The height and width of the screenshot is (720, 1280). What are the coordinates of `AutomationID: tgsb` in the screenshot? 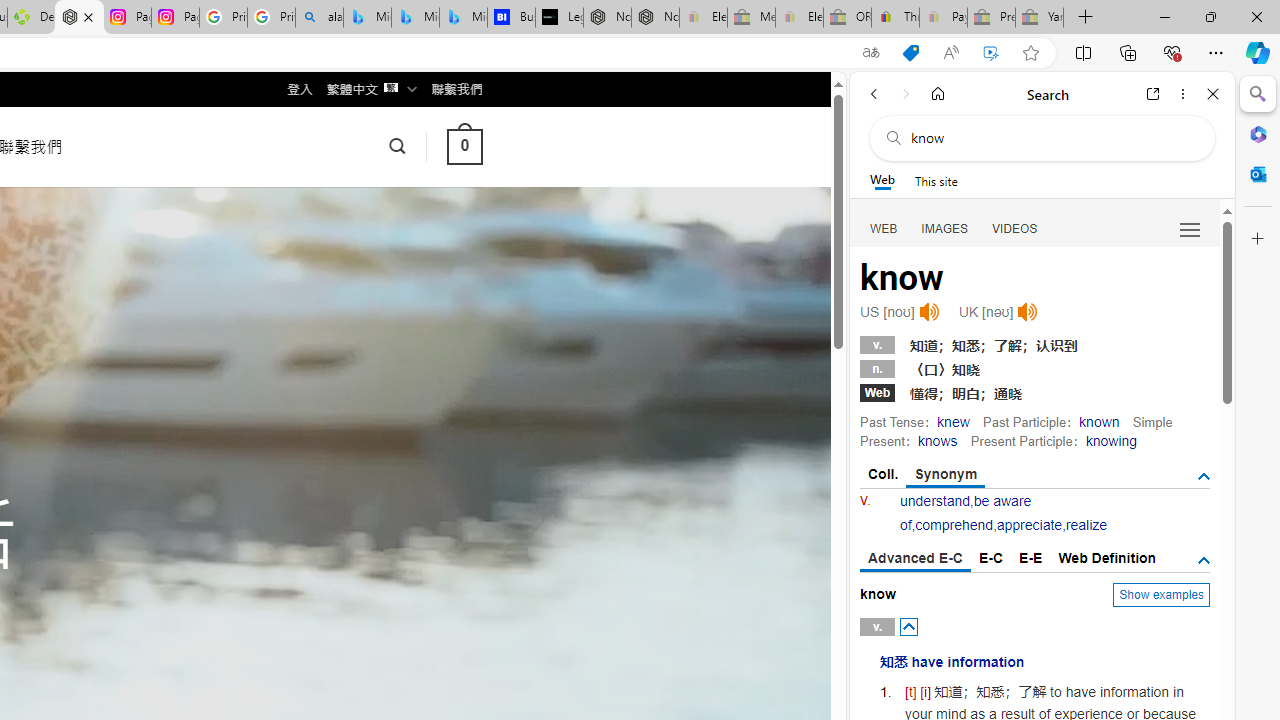 It's located at (1204, 476).